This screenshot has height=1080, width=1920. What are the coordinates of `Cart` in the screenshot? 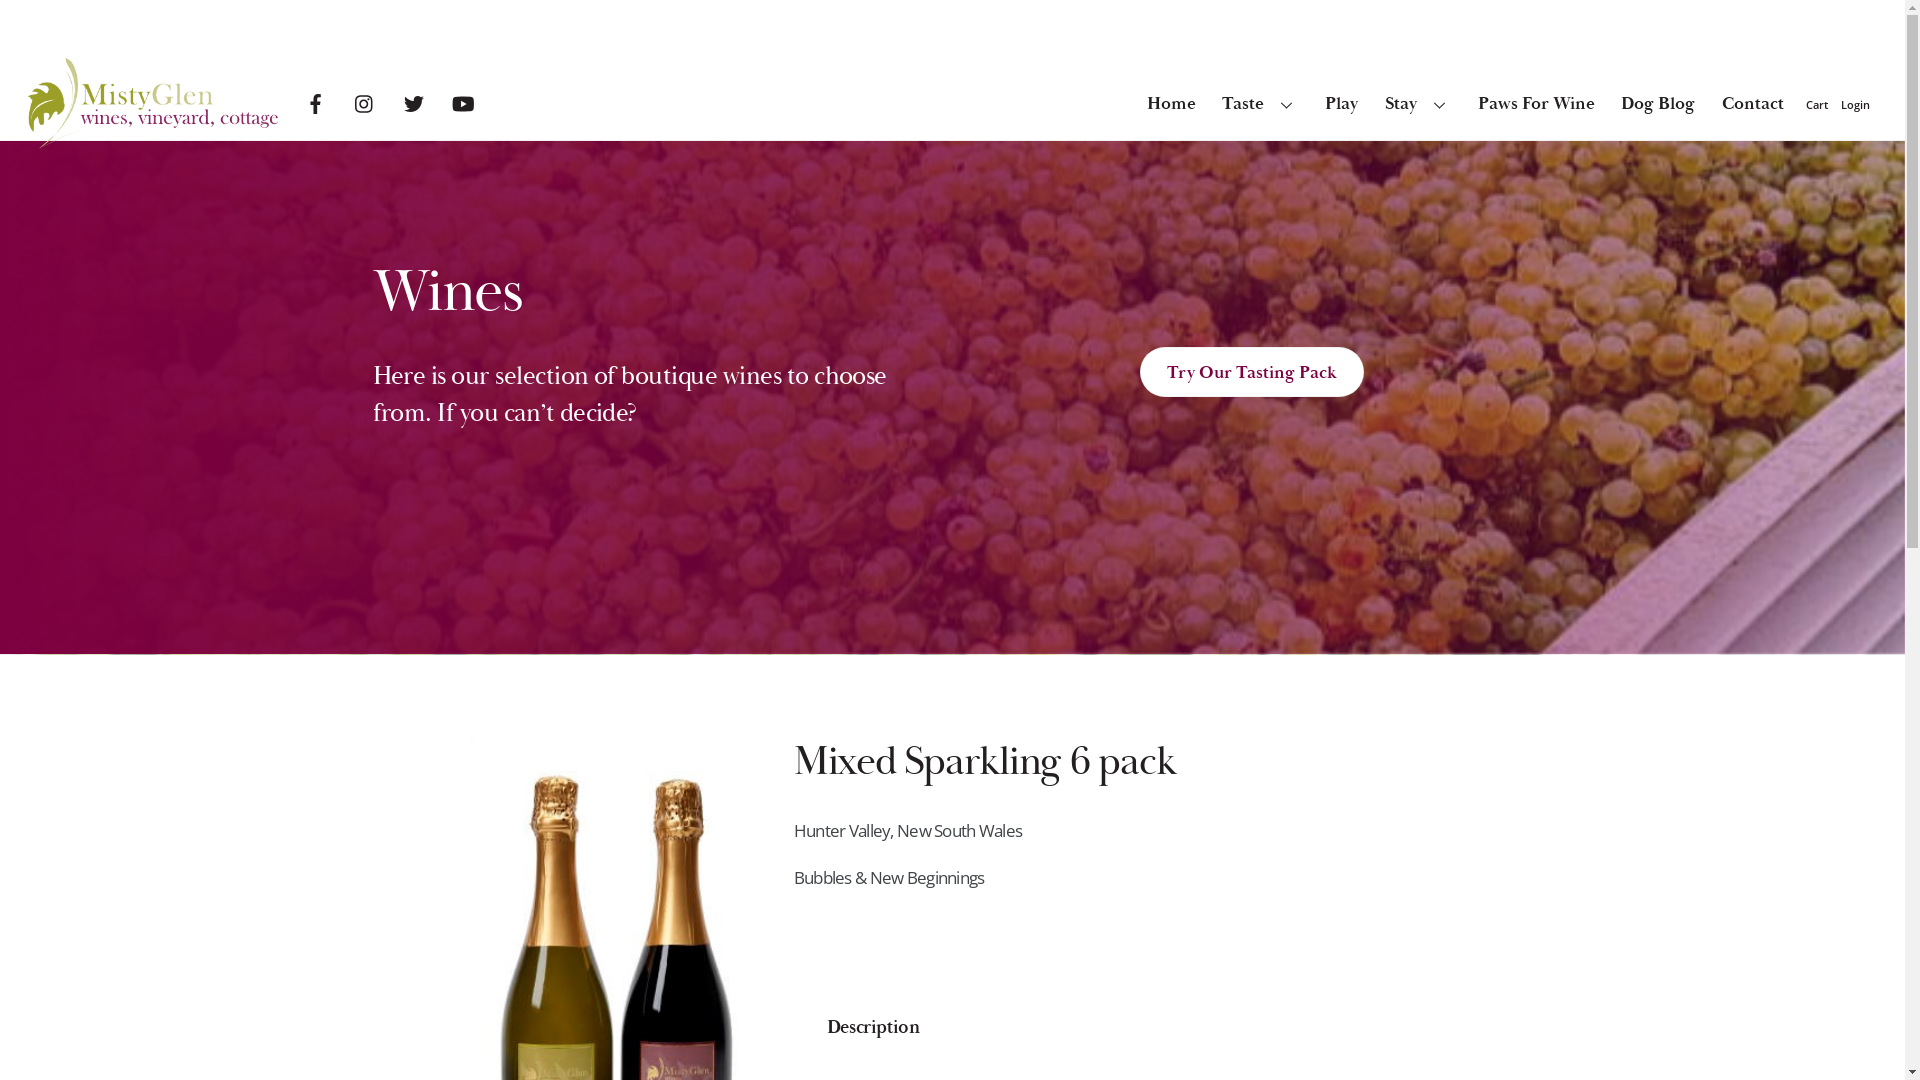 It's located at (1818, 104).